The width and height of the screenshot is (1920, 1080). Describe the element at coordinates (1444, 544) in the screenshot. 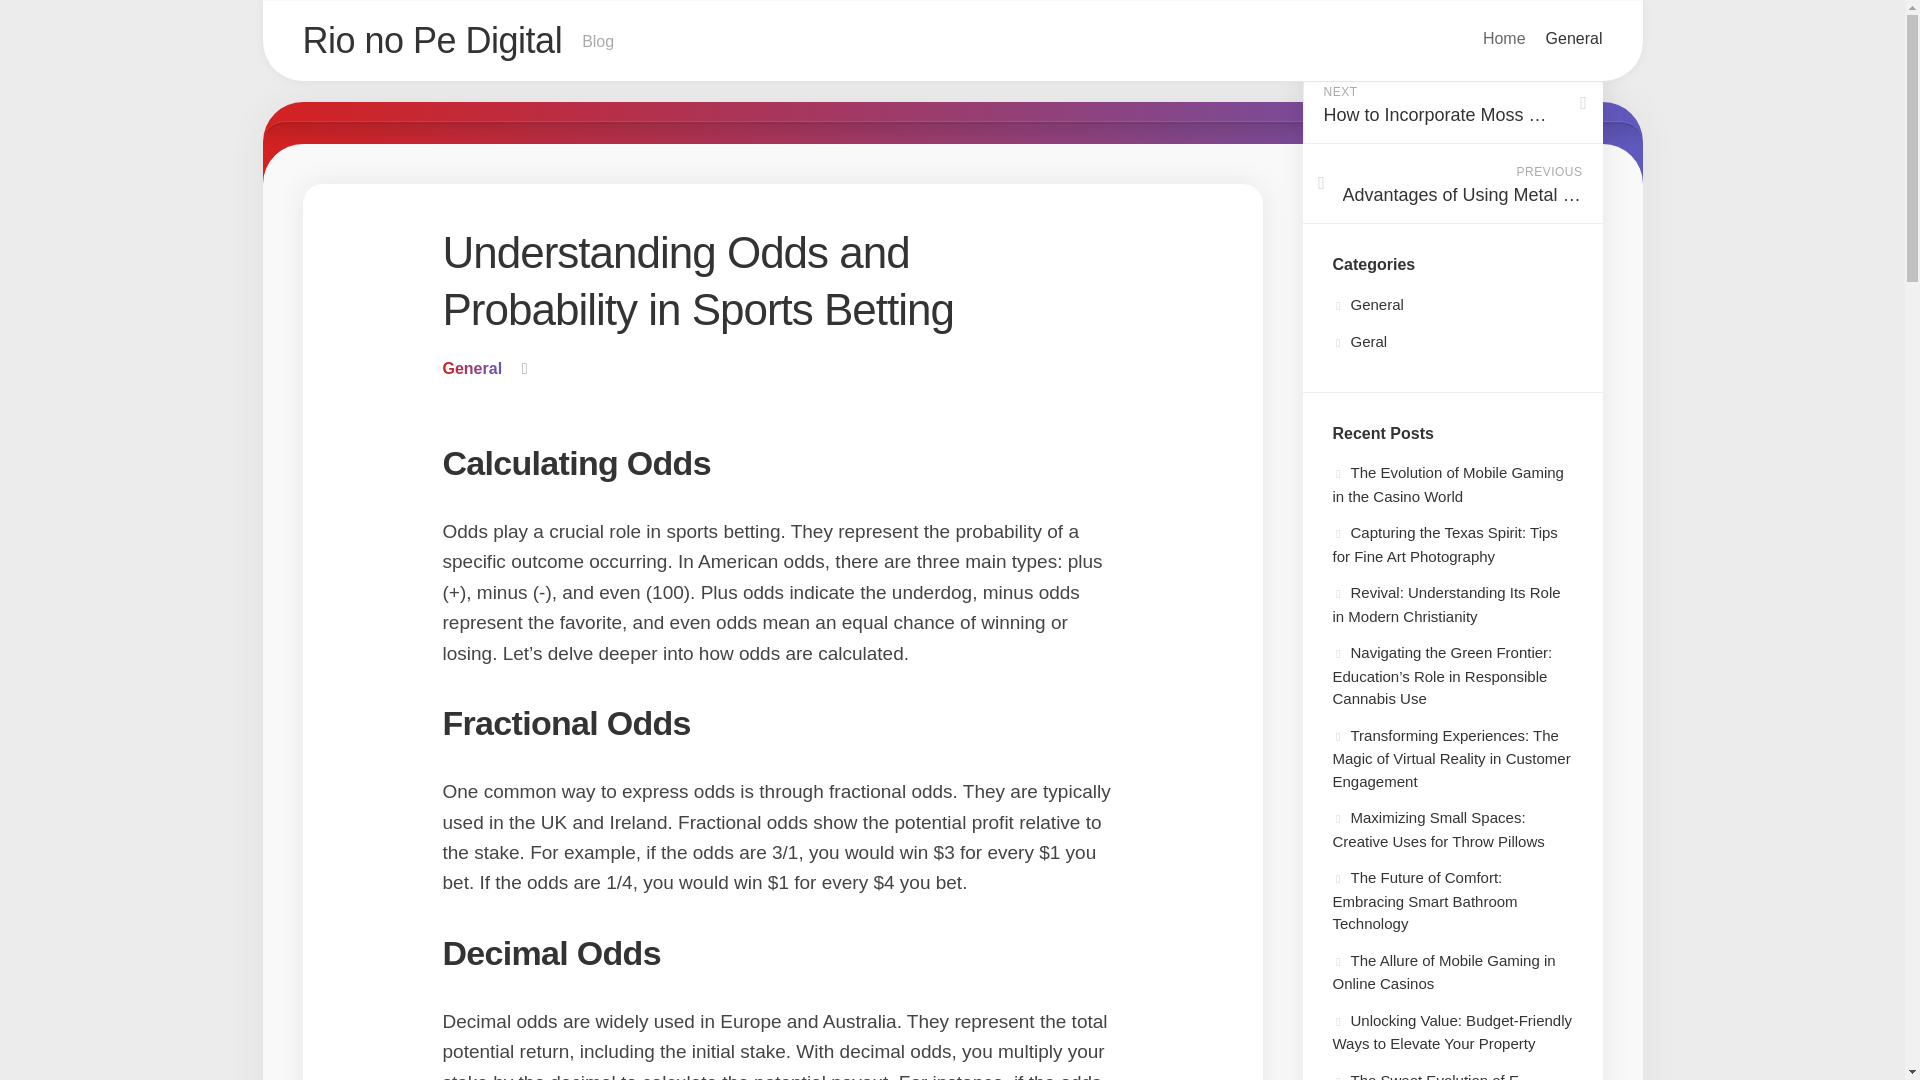

I see `Capturing the Texas Spirit: Tips for Fine Art Photography` at that location.